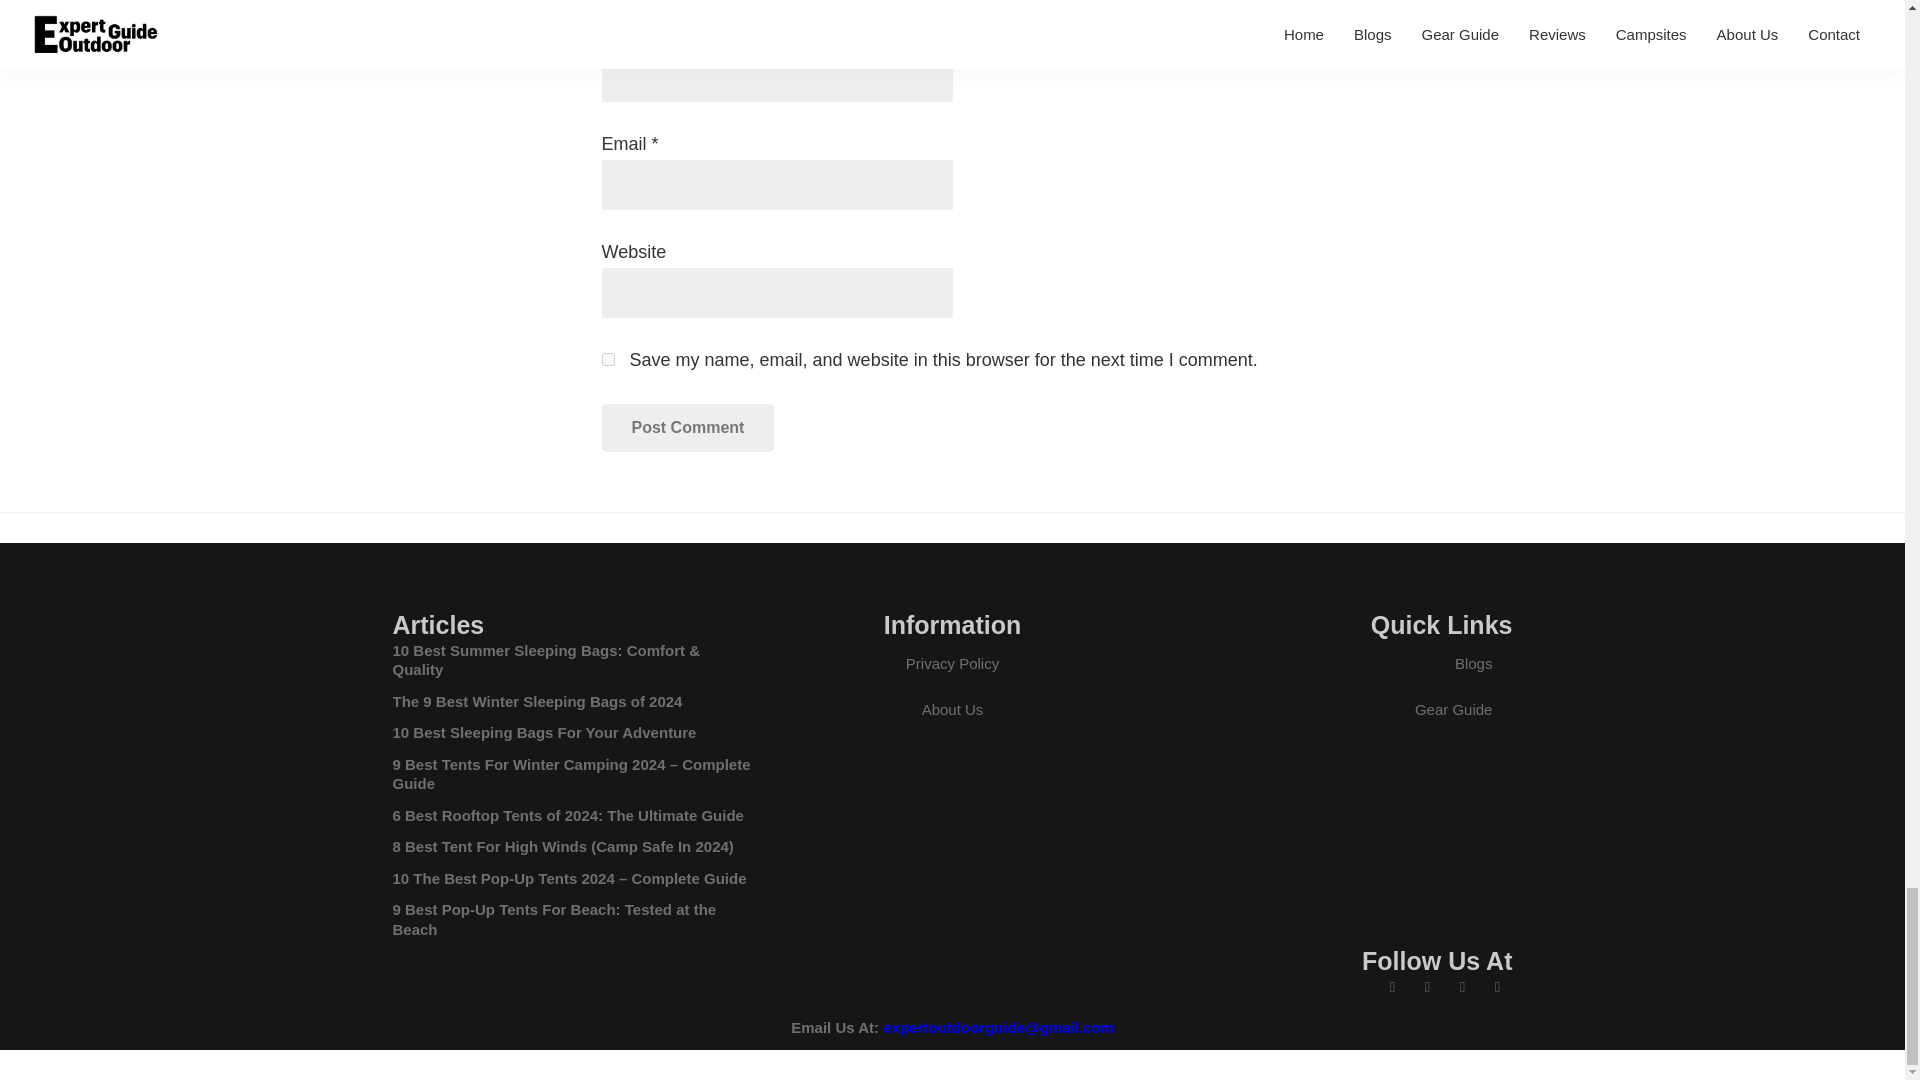  What do you see at coordinates (536, 701) in the screenshot?
I see `The 9 Best Winter Sleeping Bags of 2024` at bounding box center [536, 701].